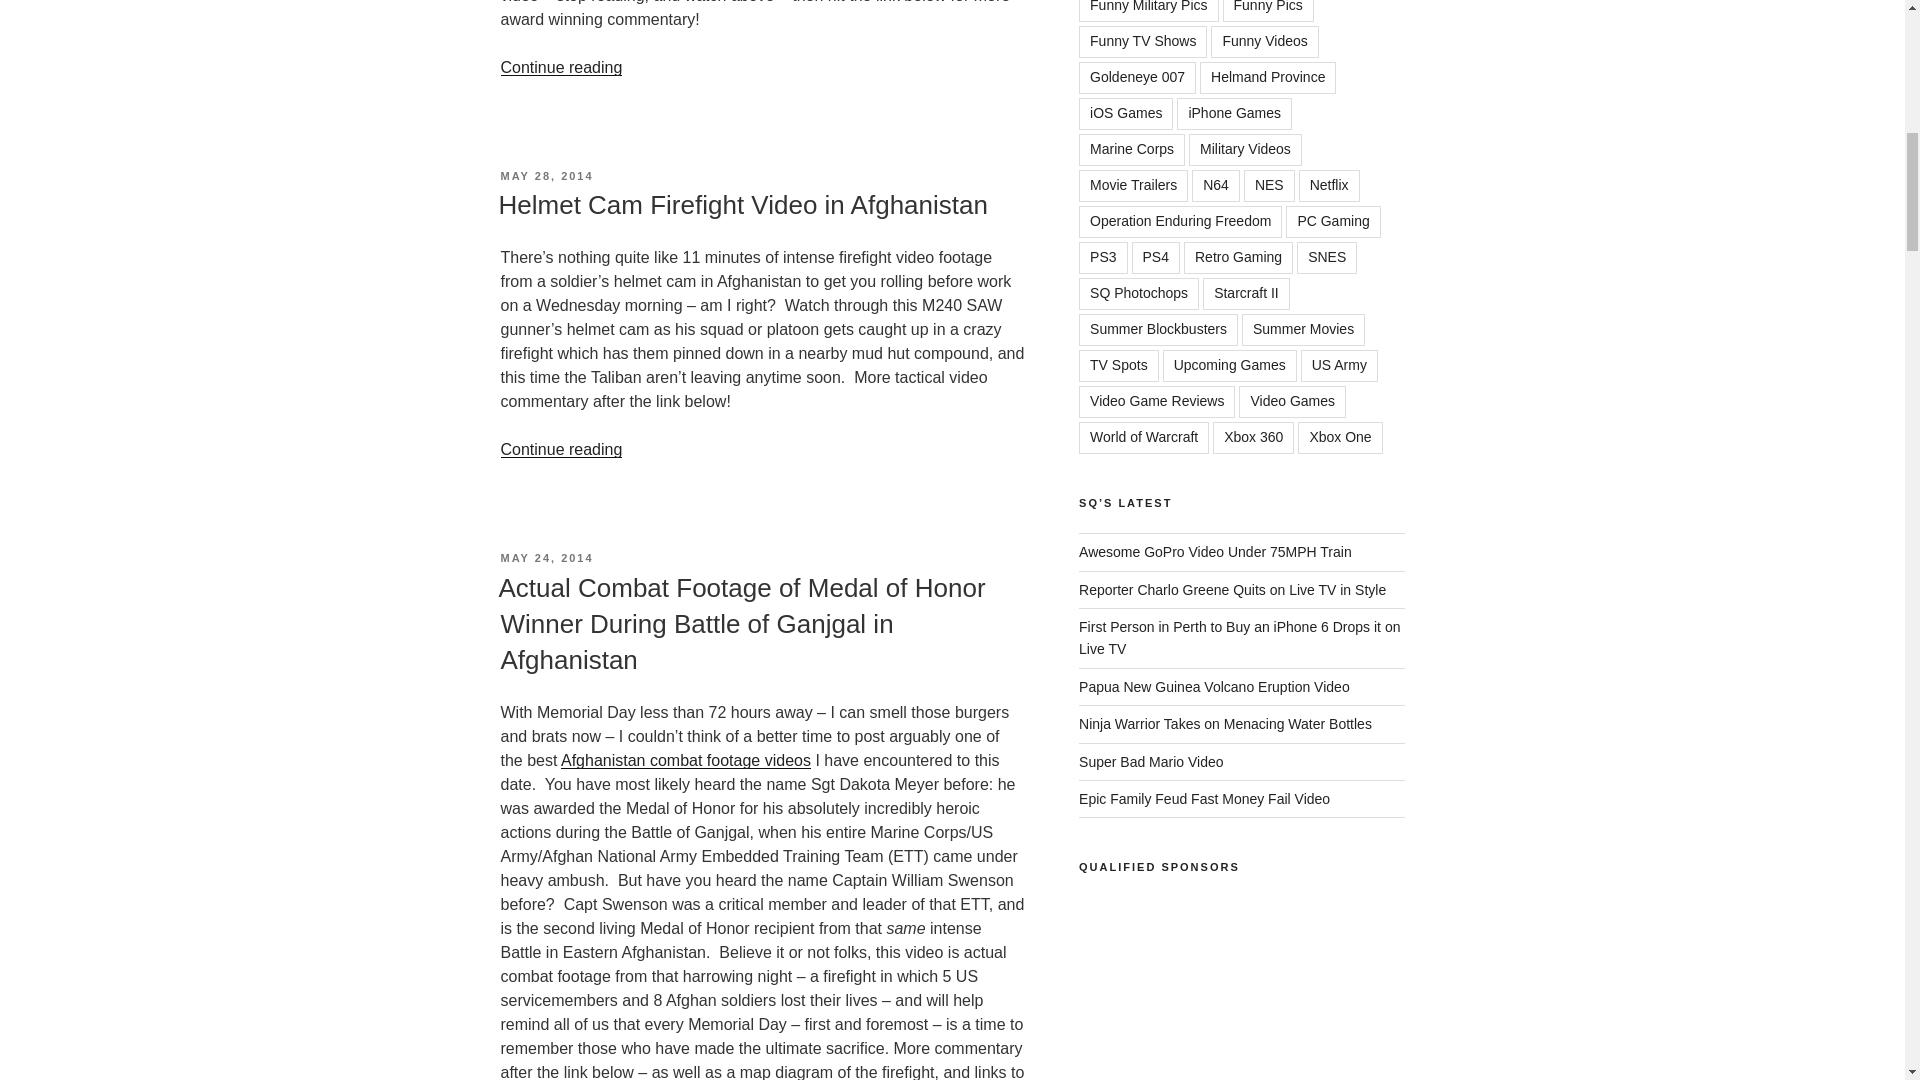  I want to click on MAY 24, 2014, so click(546, 557).